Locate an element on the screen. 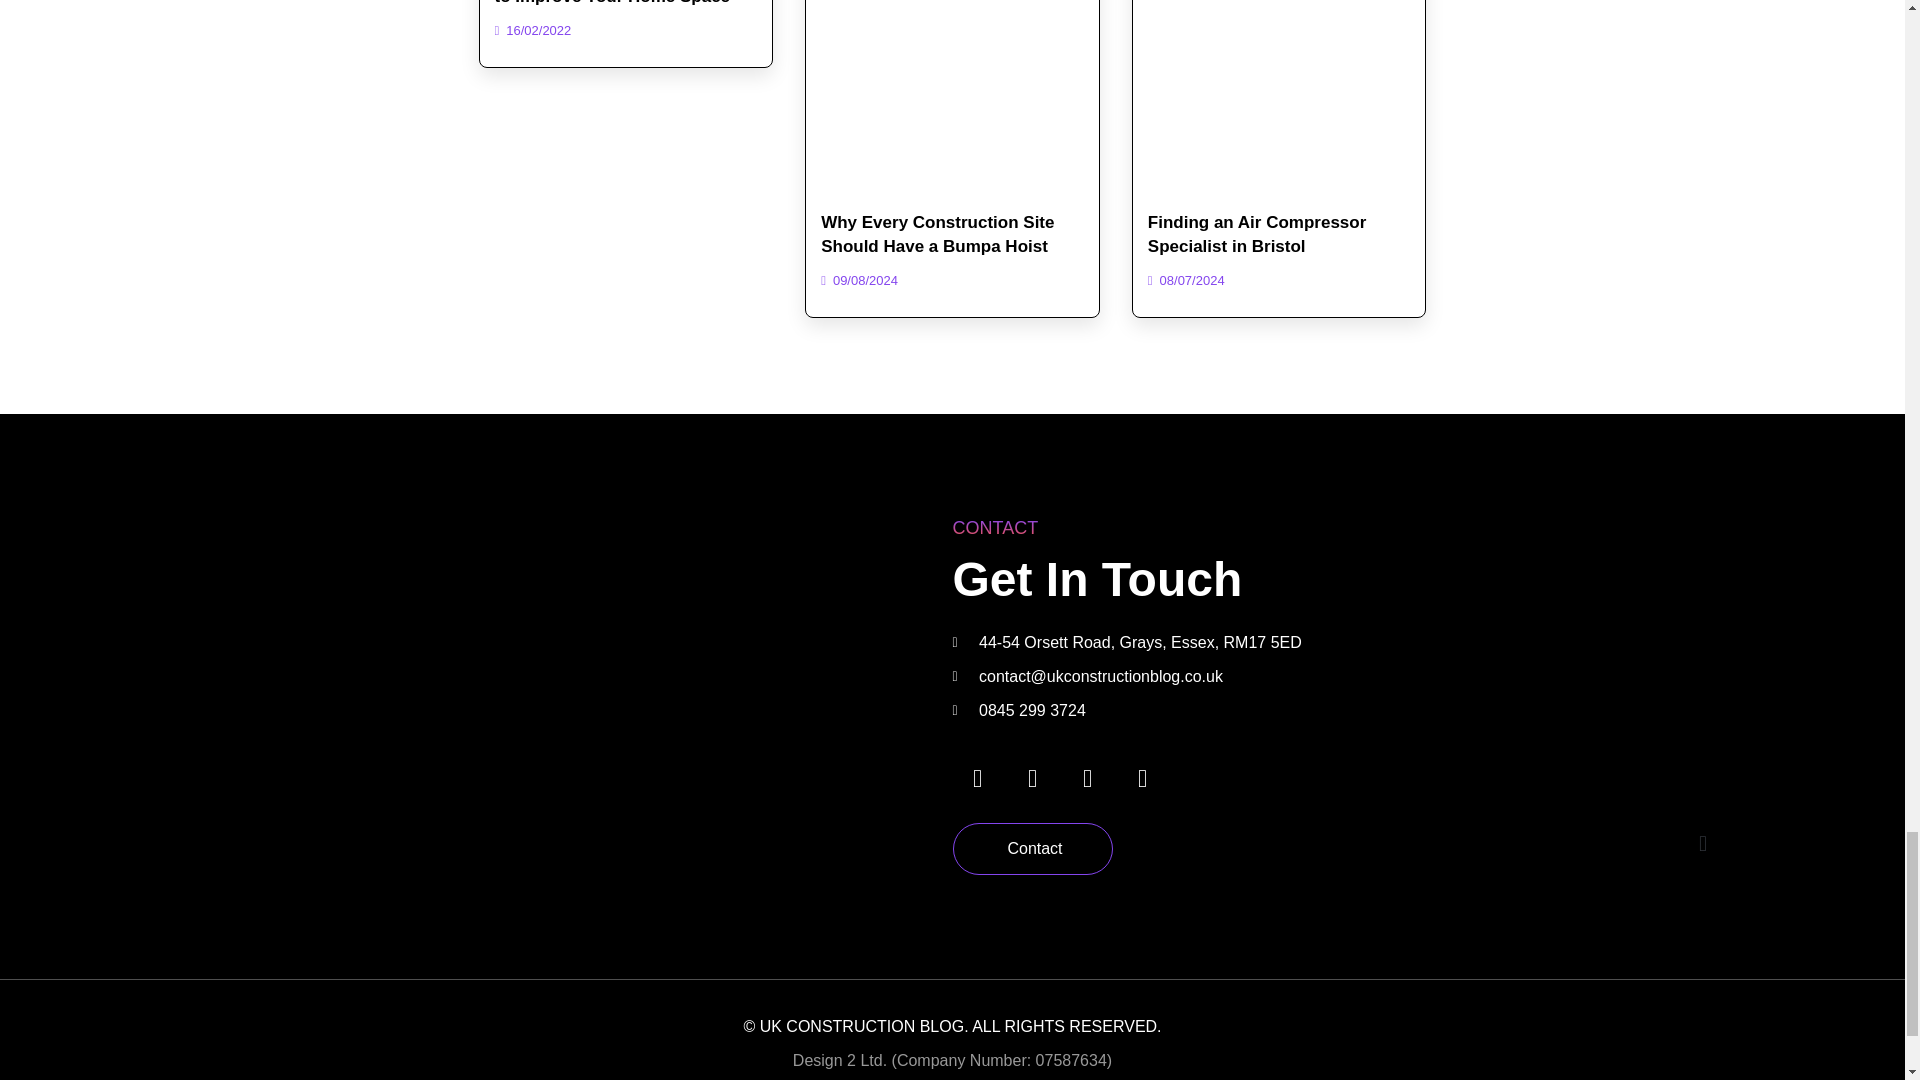 The height and width of the screenshot is (1080, 1920). Finding an Air Compressor Specialist in Bristol is located at coordinates (1258, 234).